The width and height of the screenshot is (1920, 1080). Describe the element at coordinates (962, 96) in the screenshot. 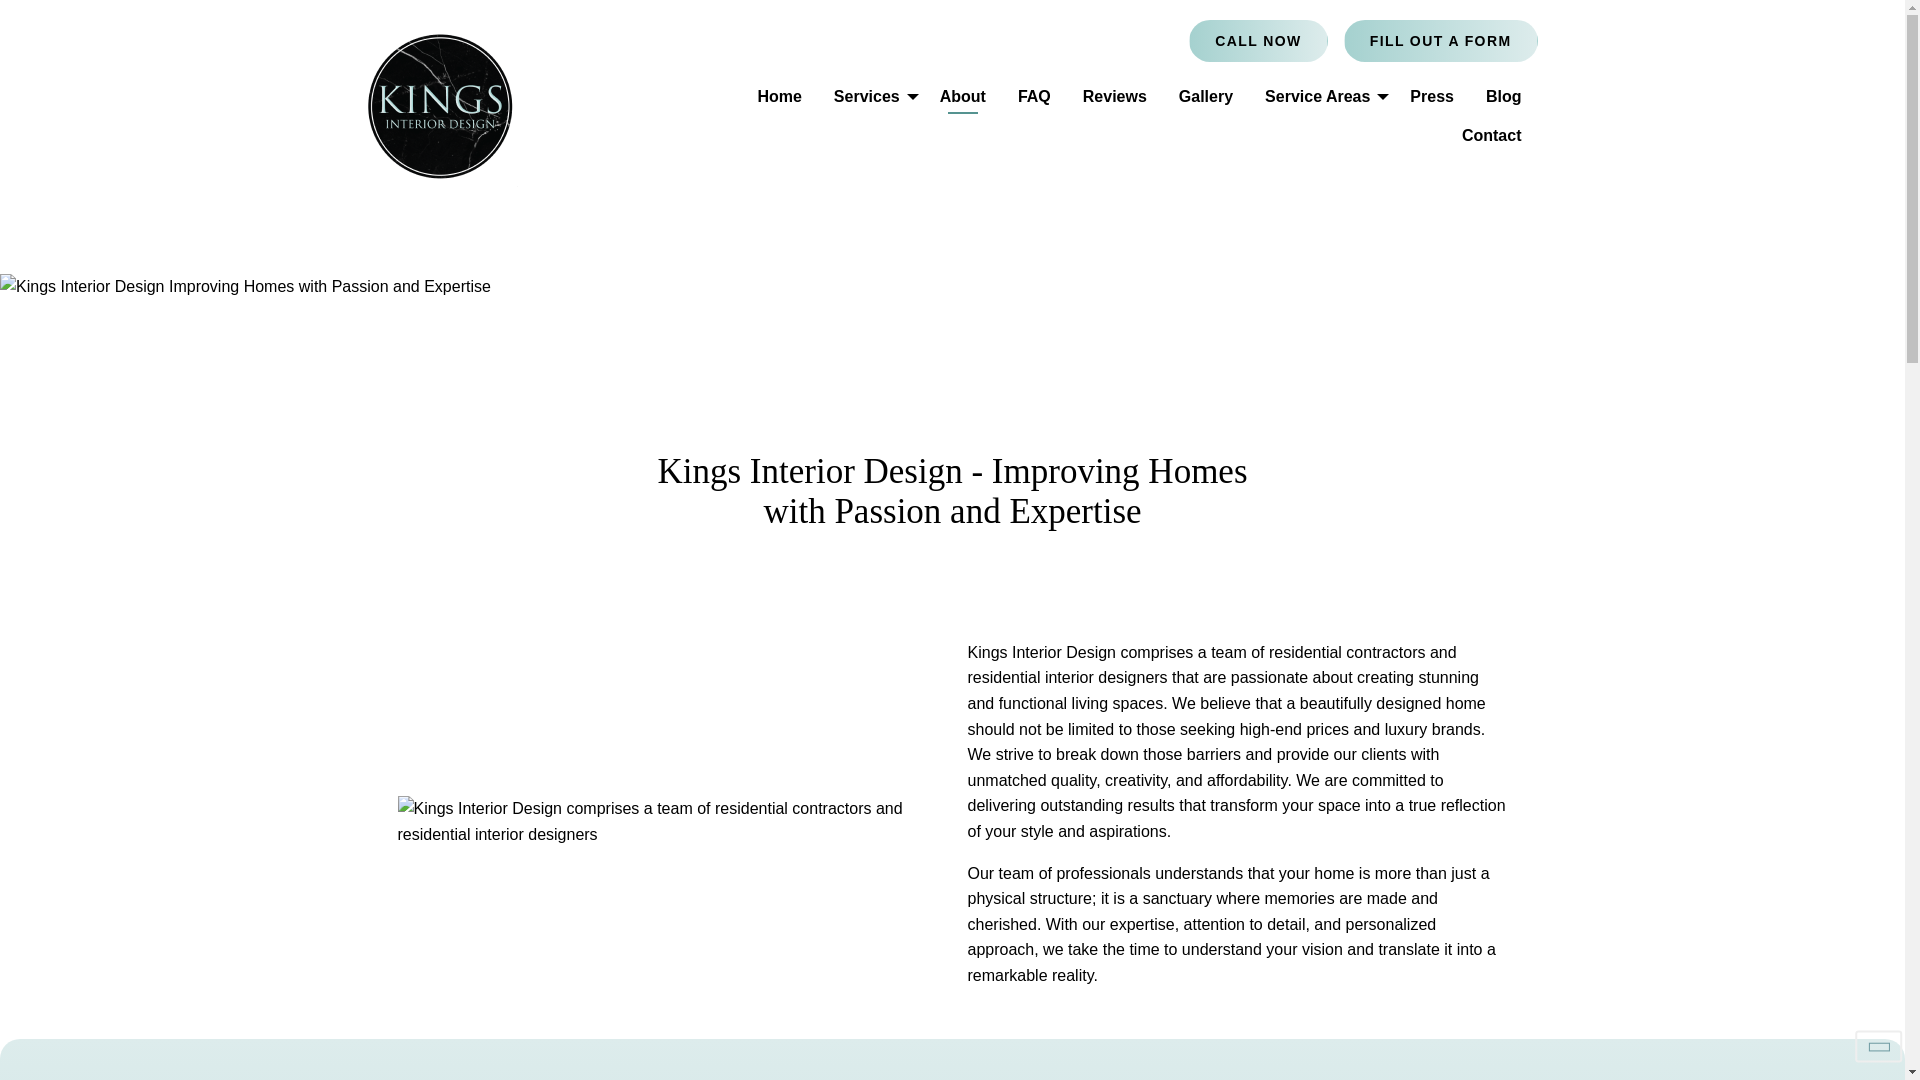

I see `About` at that location.